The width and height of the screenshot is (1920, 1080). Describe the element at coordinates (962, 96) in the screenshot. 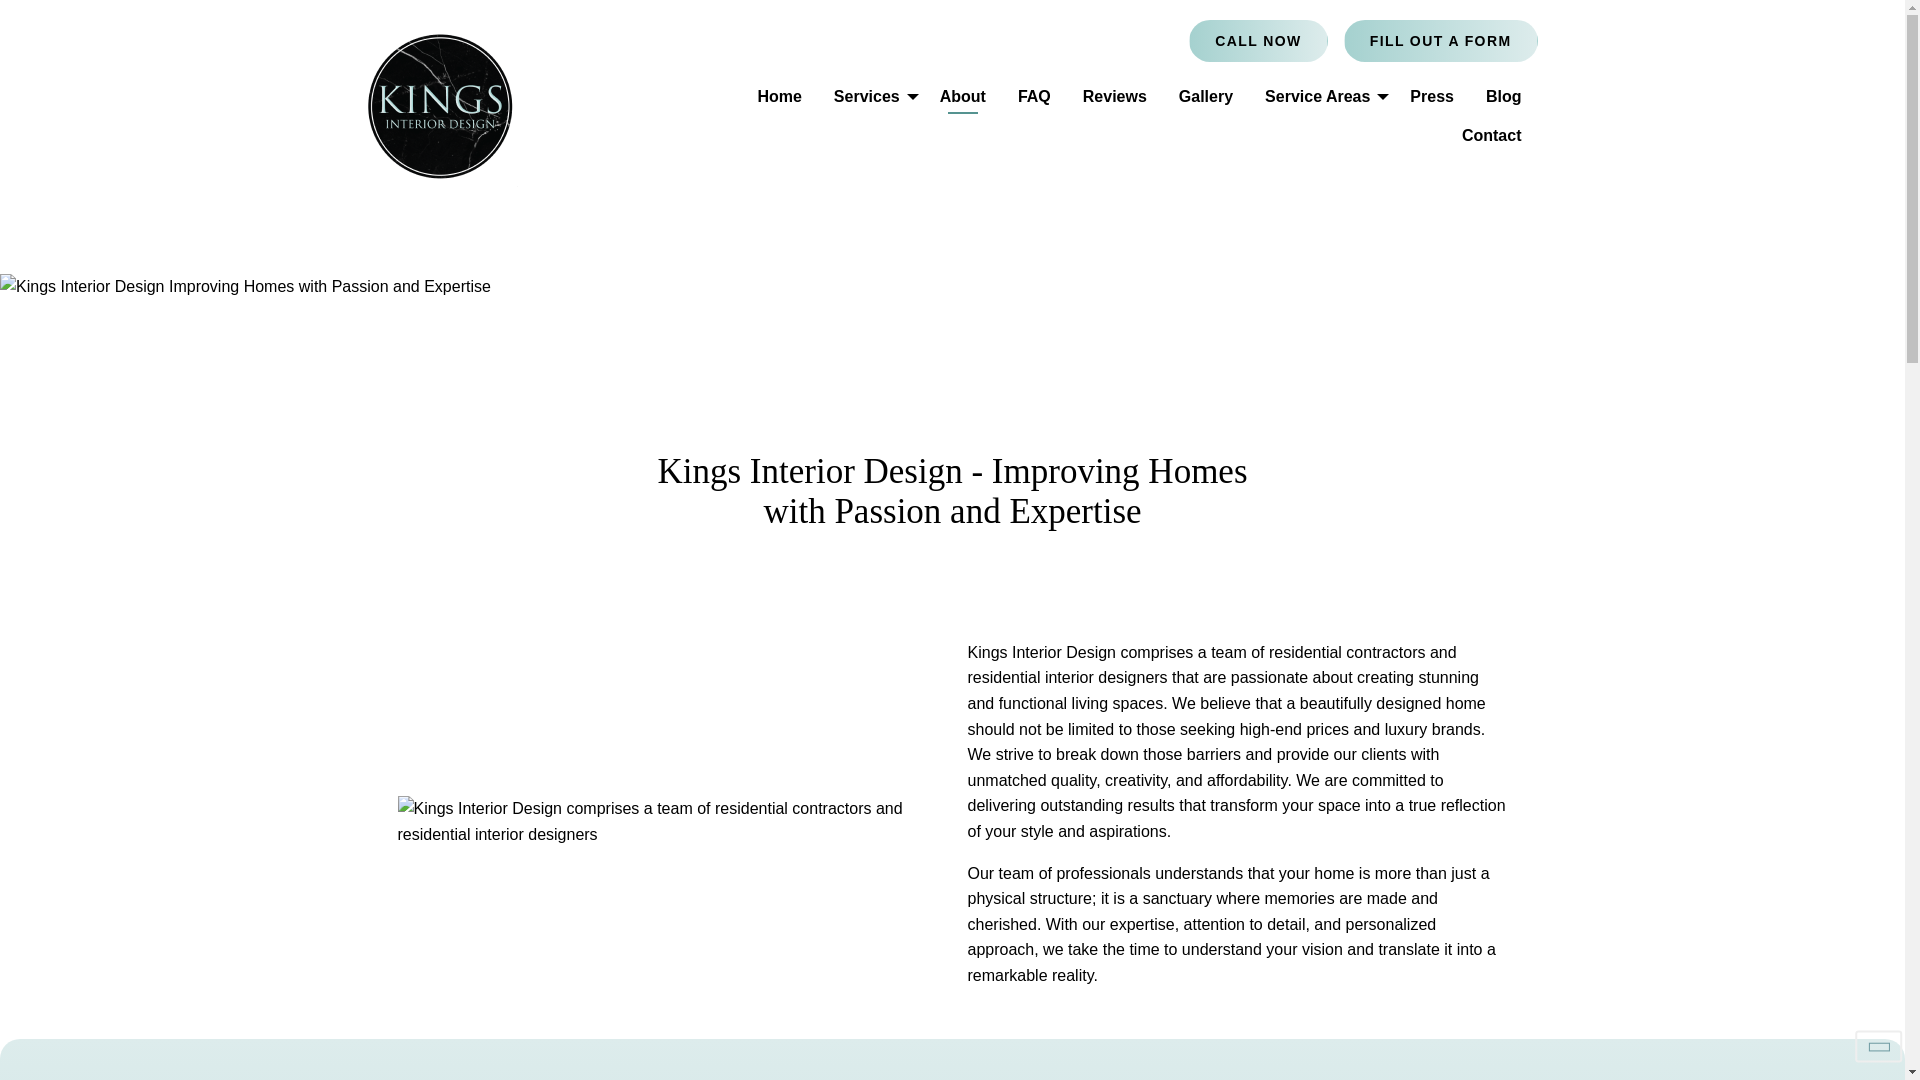

I see `About` at that location.